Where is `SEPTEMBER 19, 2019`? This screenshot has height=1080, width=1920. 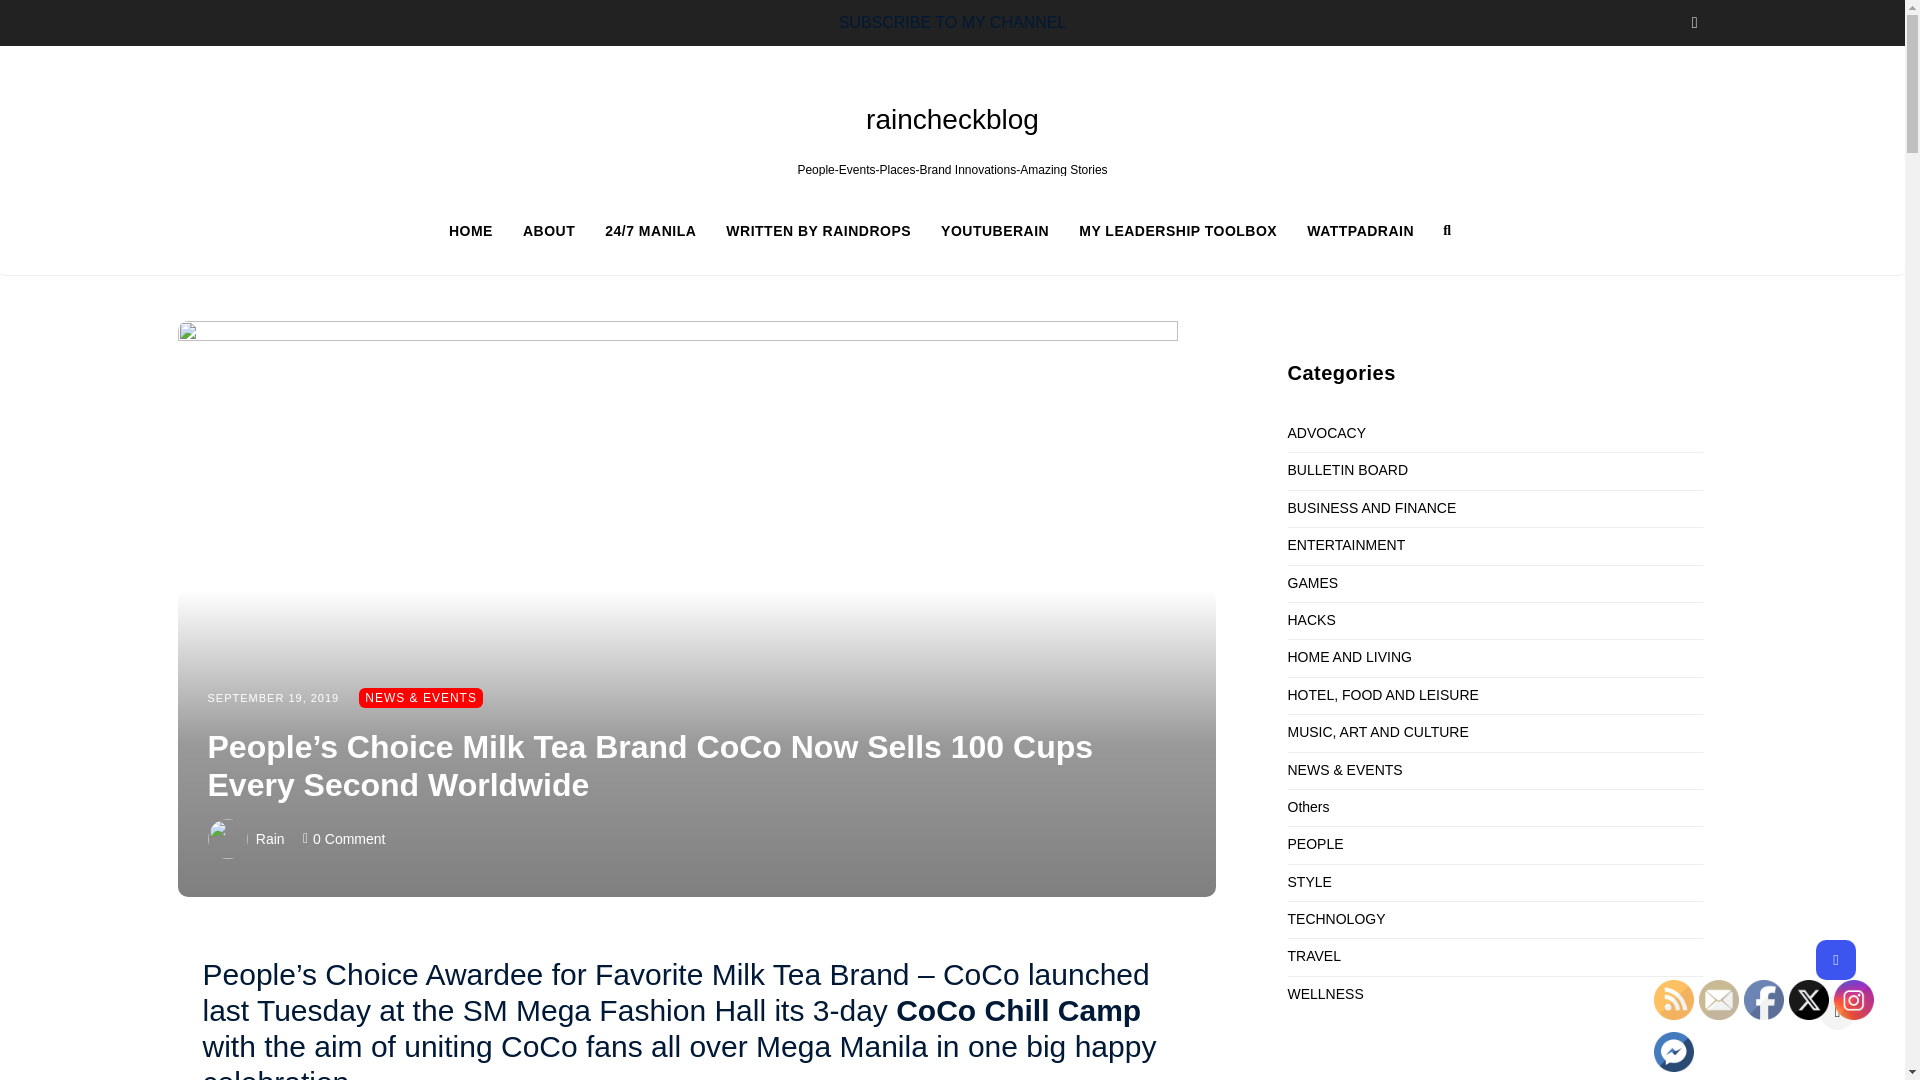
SEPTEMBER 19, 2019 is located at coordinates (273, 698).